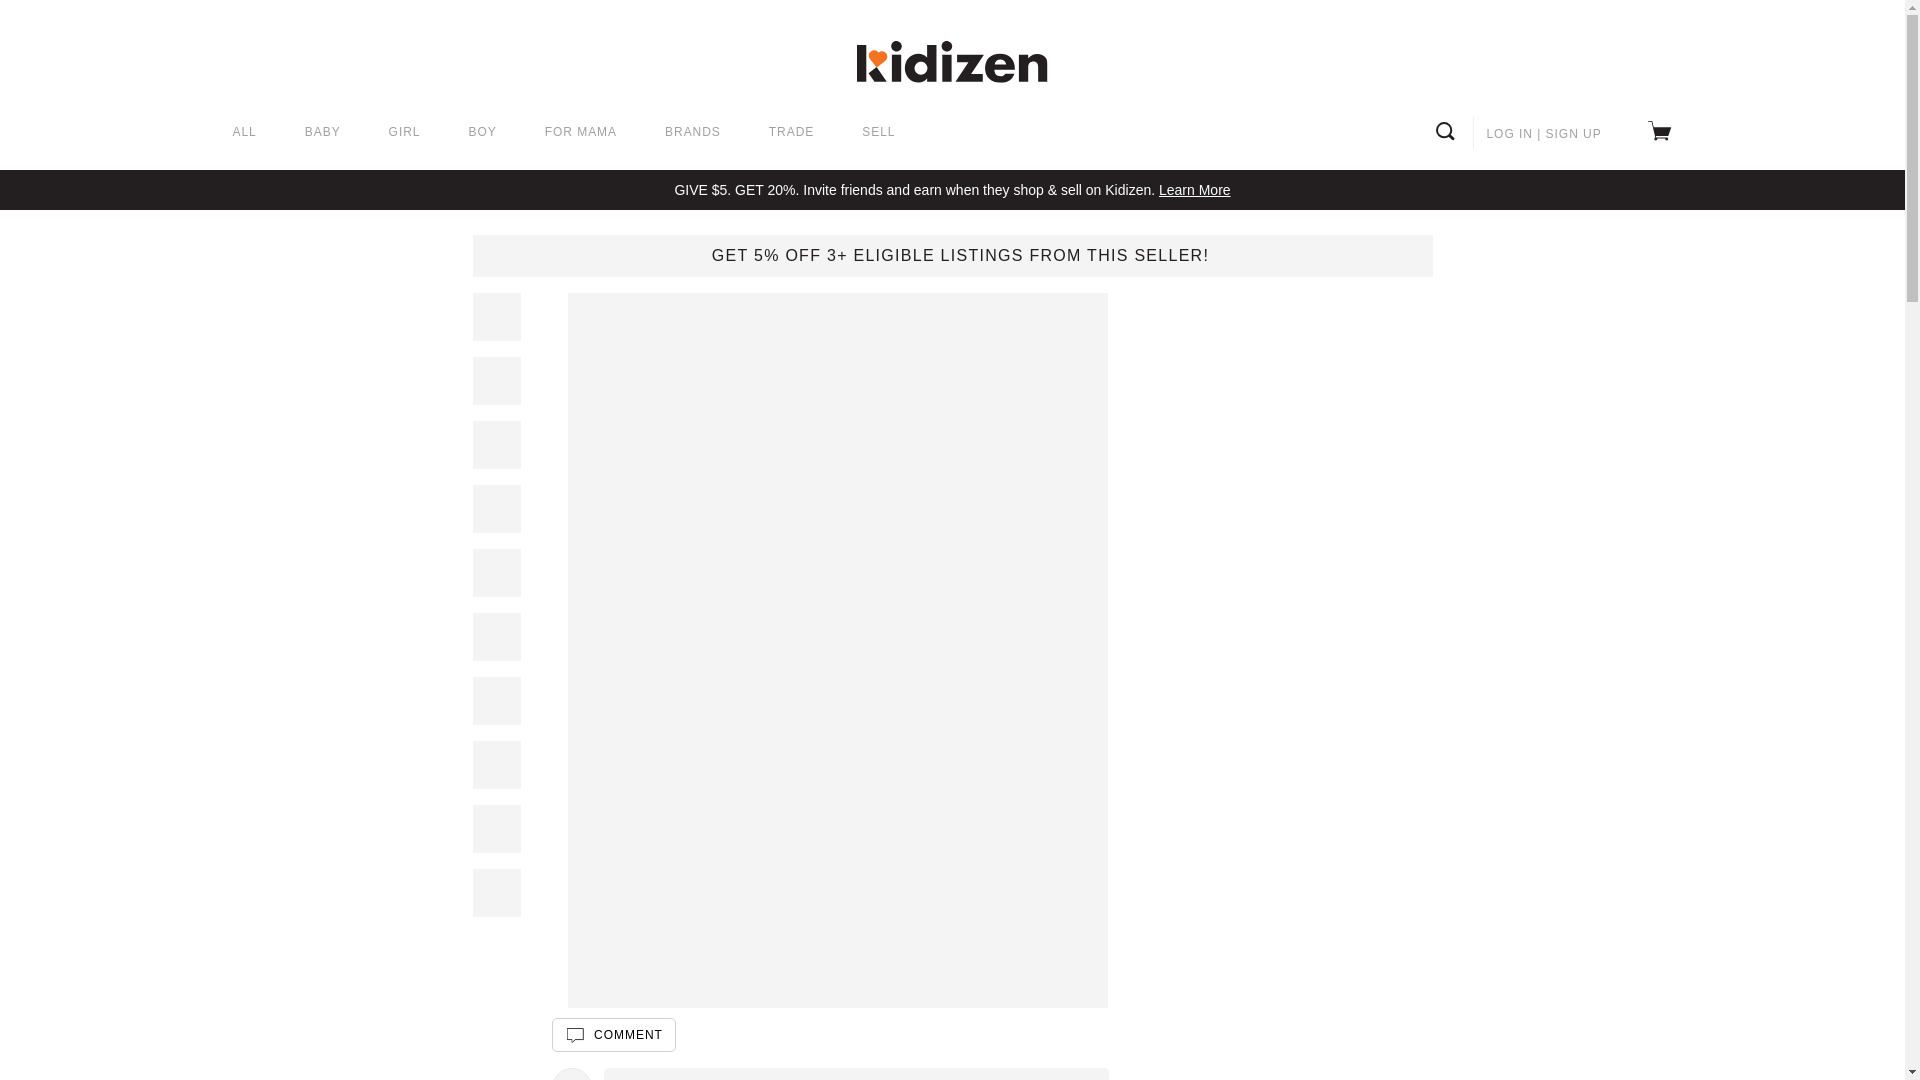 The image size is (1920, 1080). Describe the element at coordinates (1509, 134) in the screenshot. I see `LOG IN` at that location.